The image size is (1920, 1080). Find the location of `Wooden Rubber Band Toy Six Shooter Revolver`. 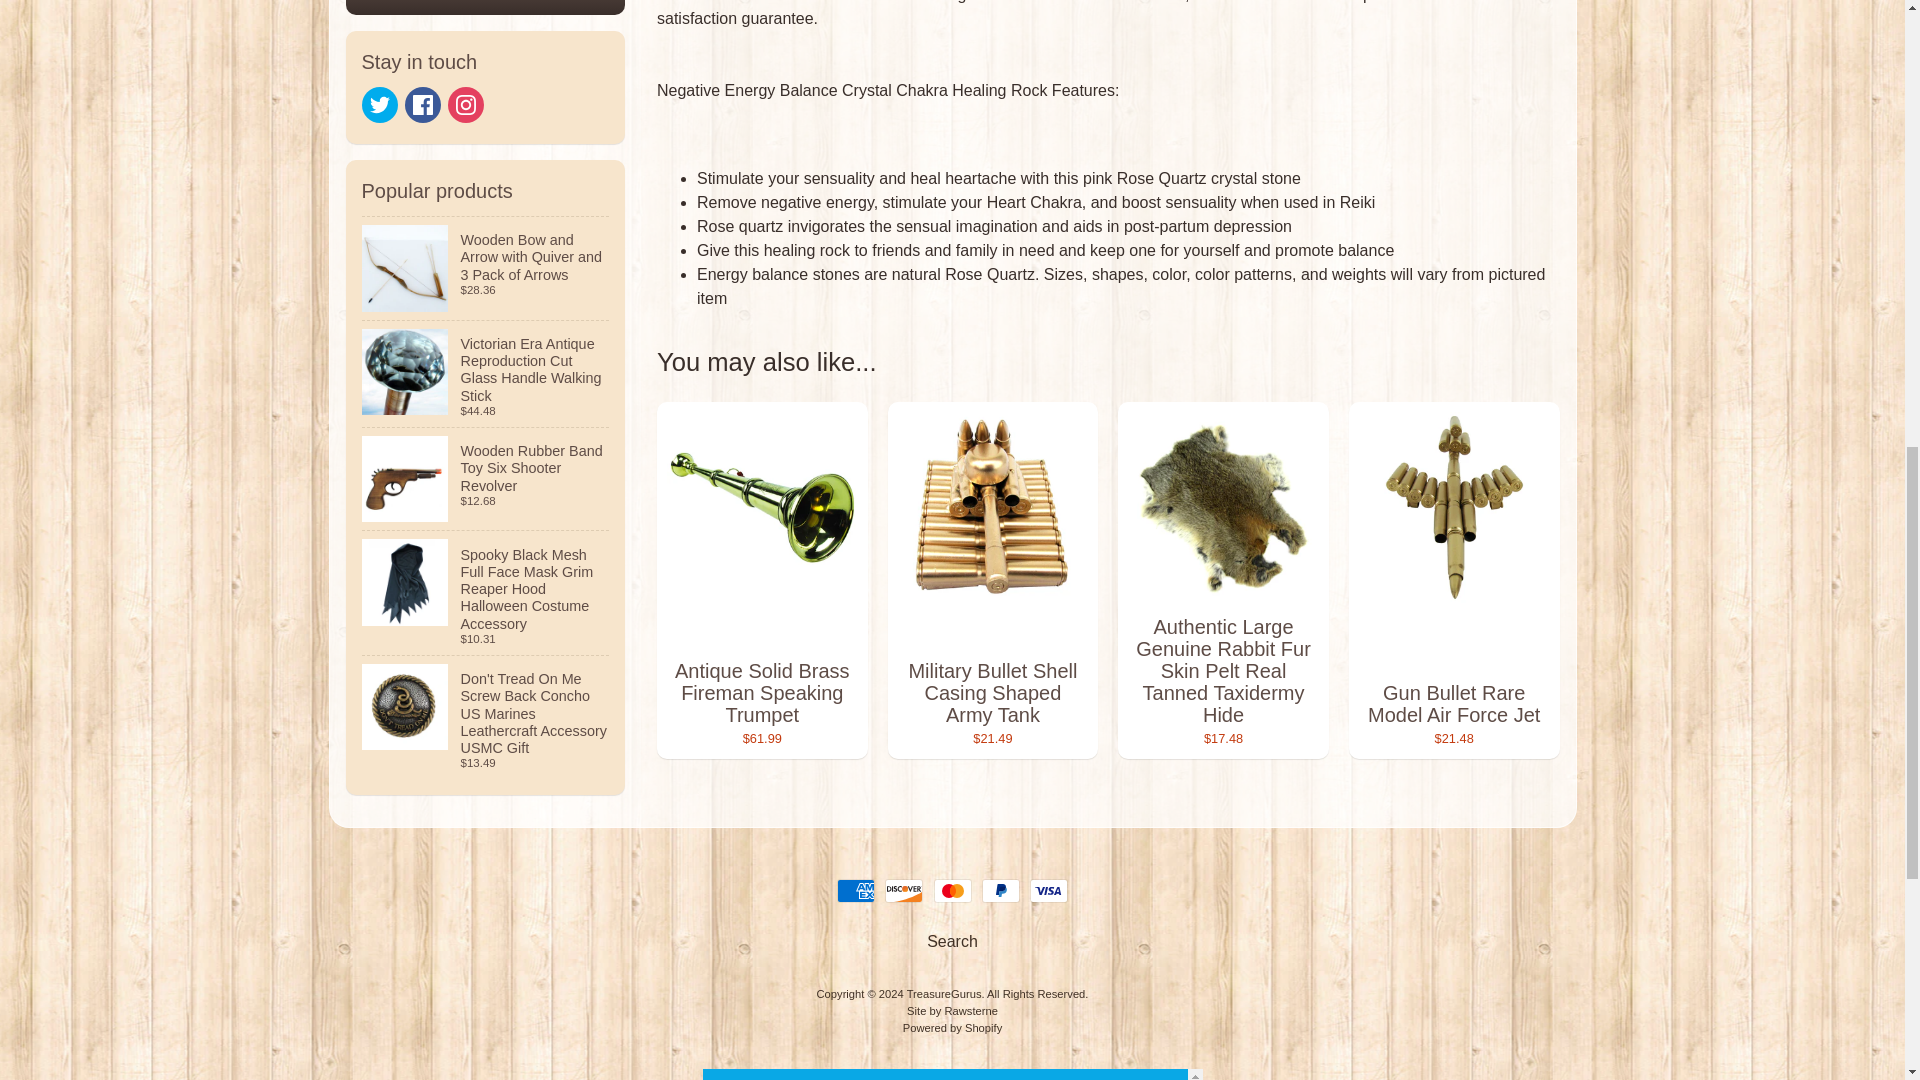

Wooden Rubber Band Toy Six Shooter Revolver is located at coordinates (486, 479).